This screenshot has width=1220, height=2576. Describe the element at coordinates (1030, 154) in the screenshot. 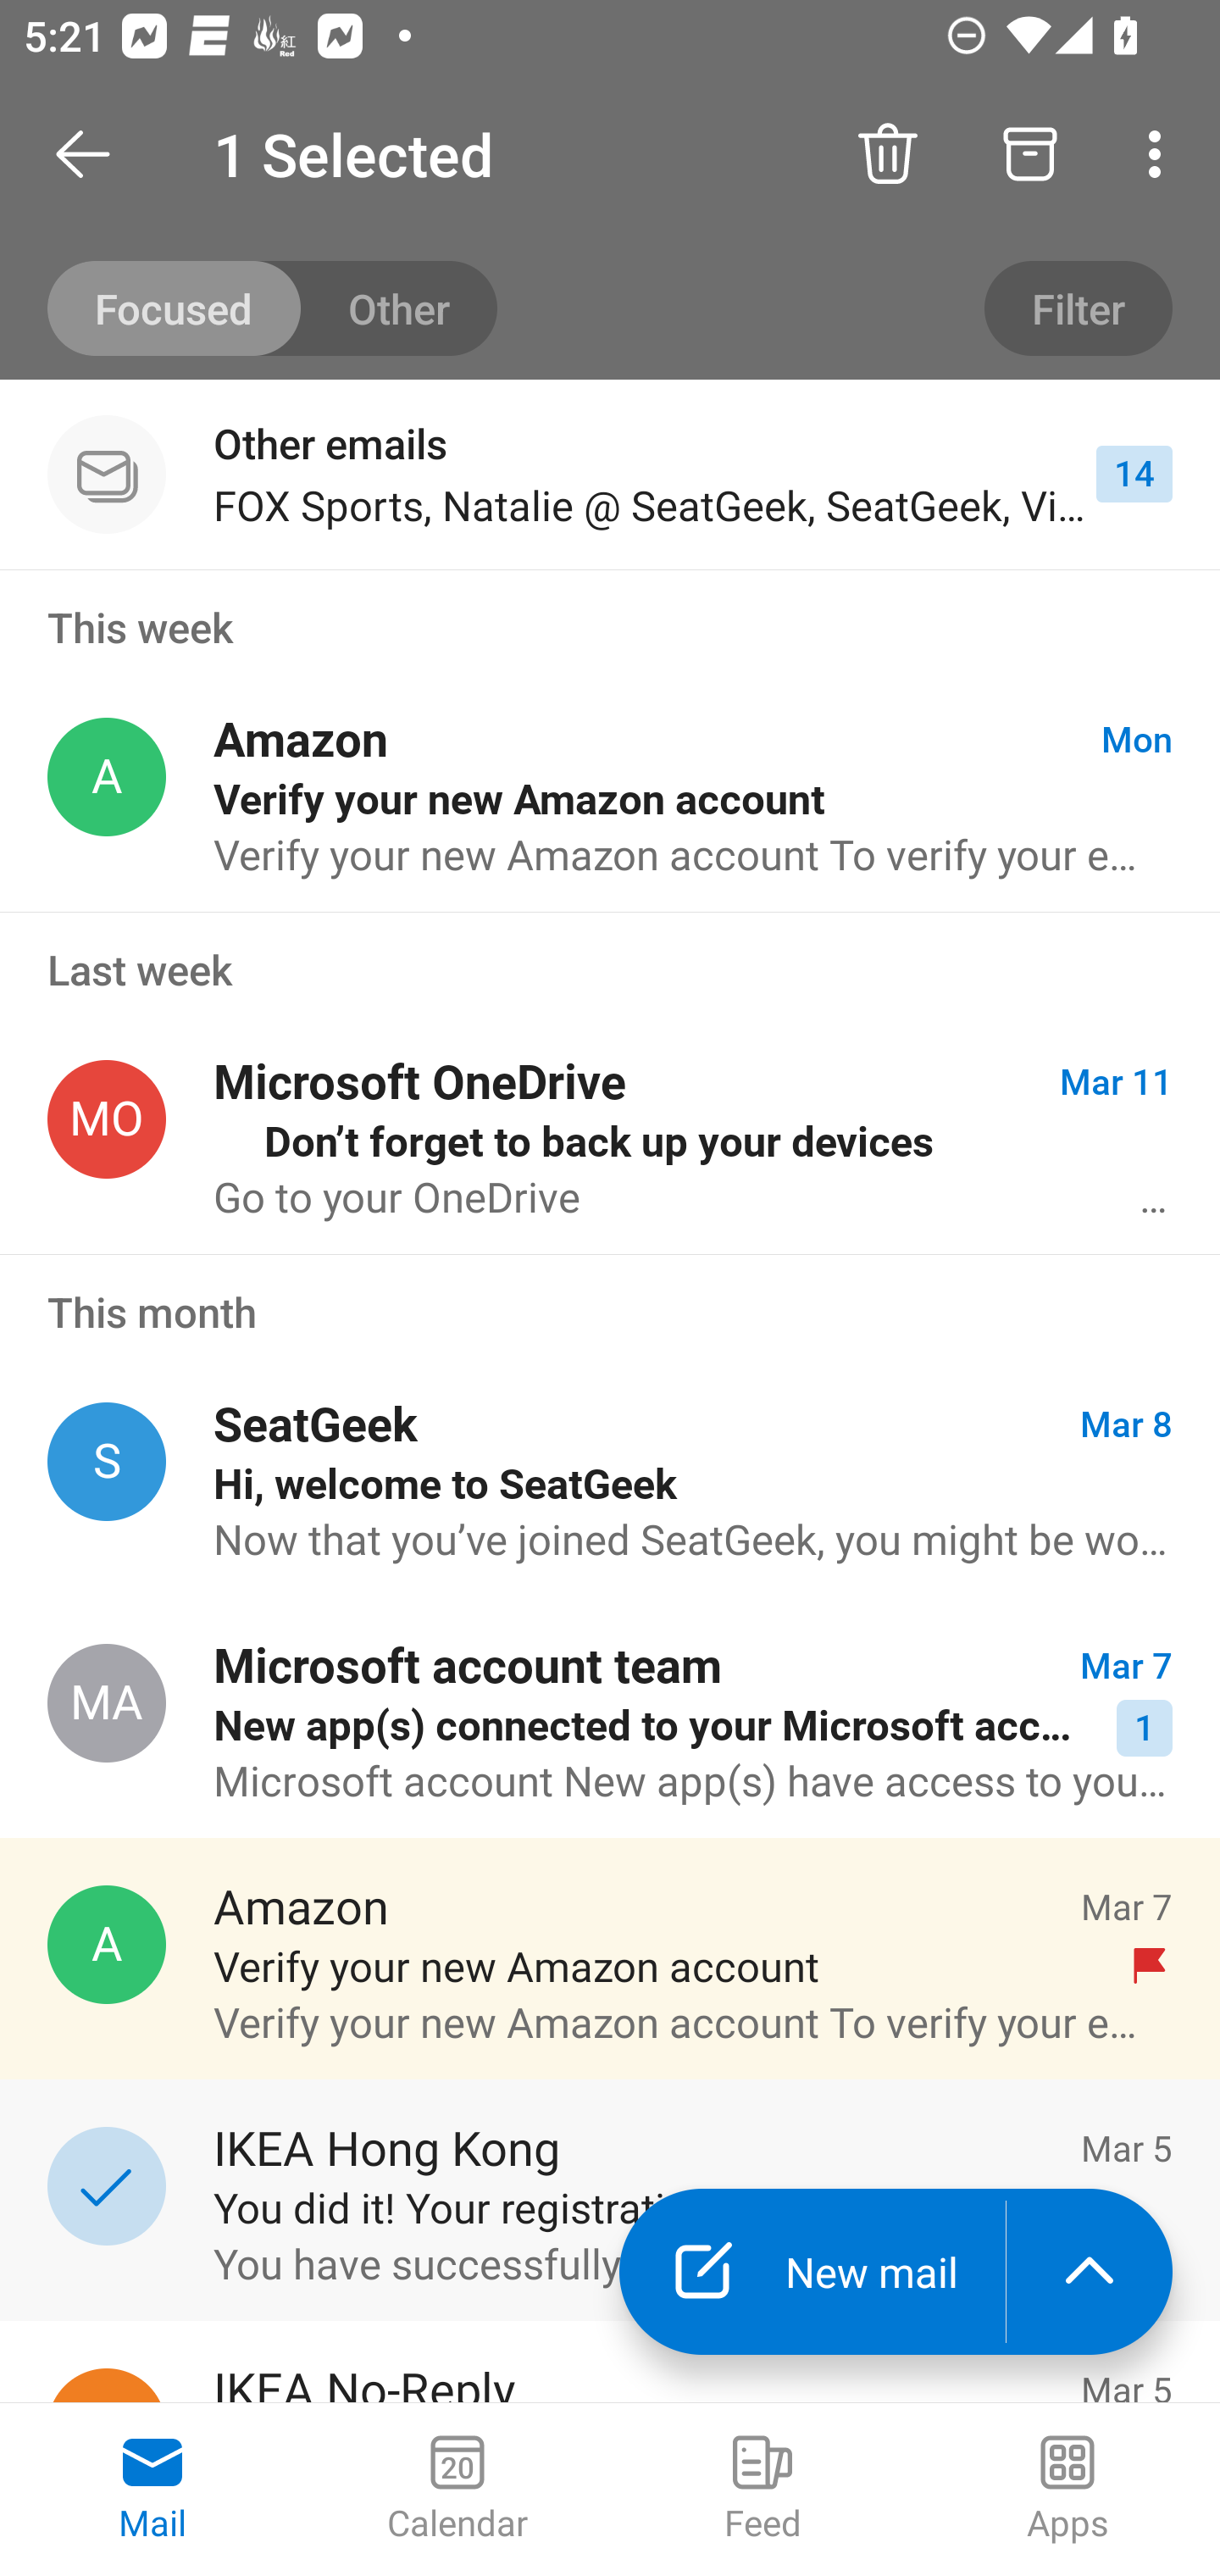

I see `Archive` at that location.